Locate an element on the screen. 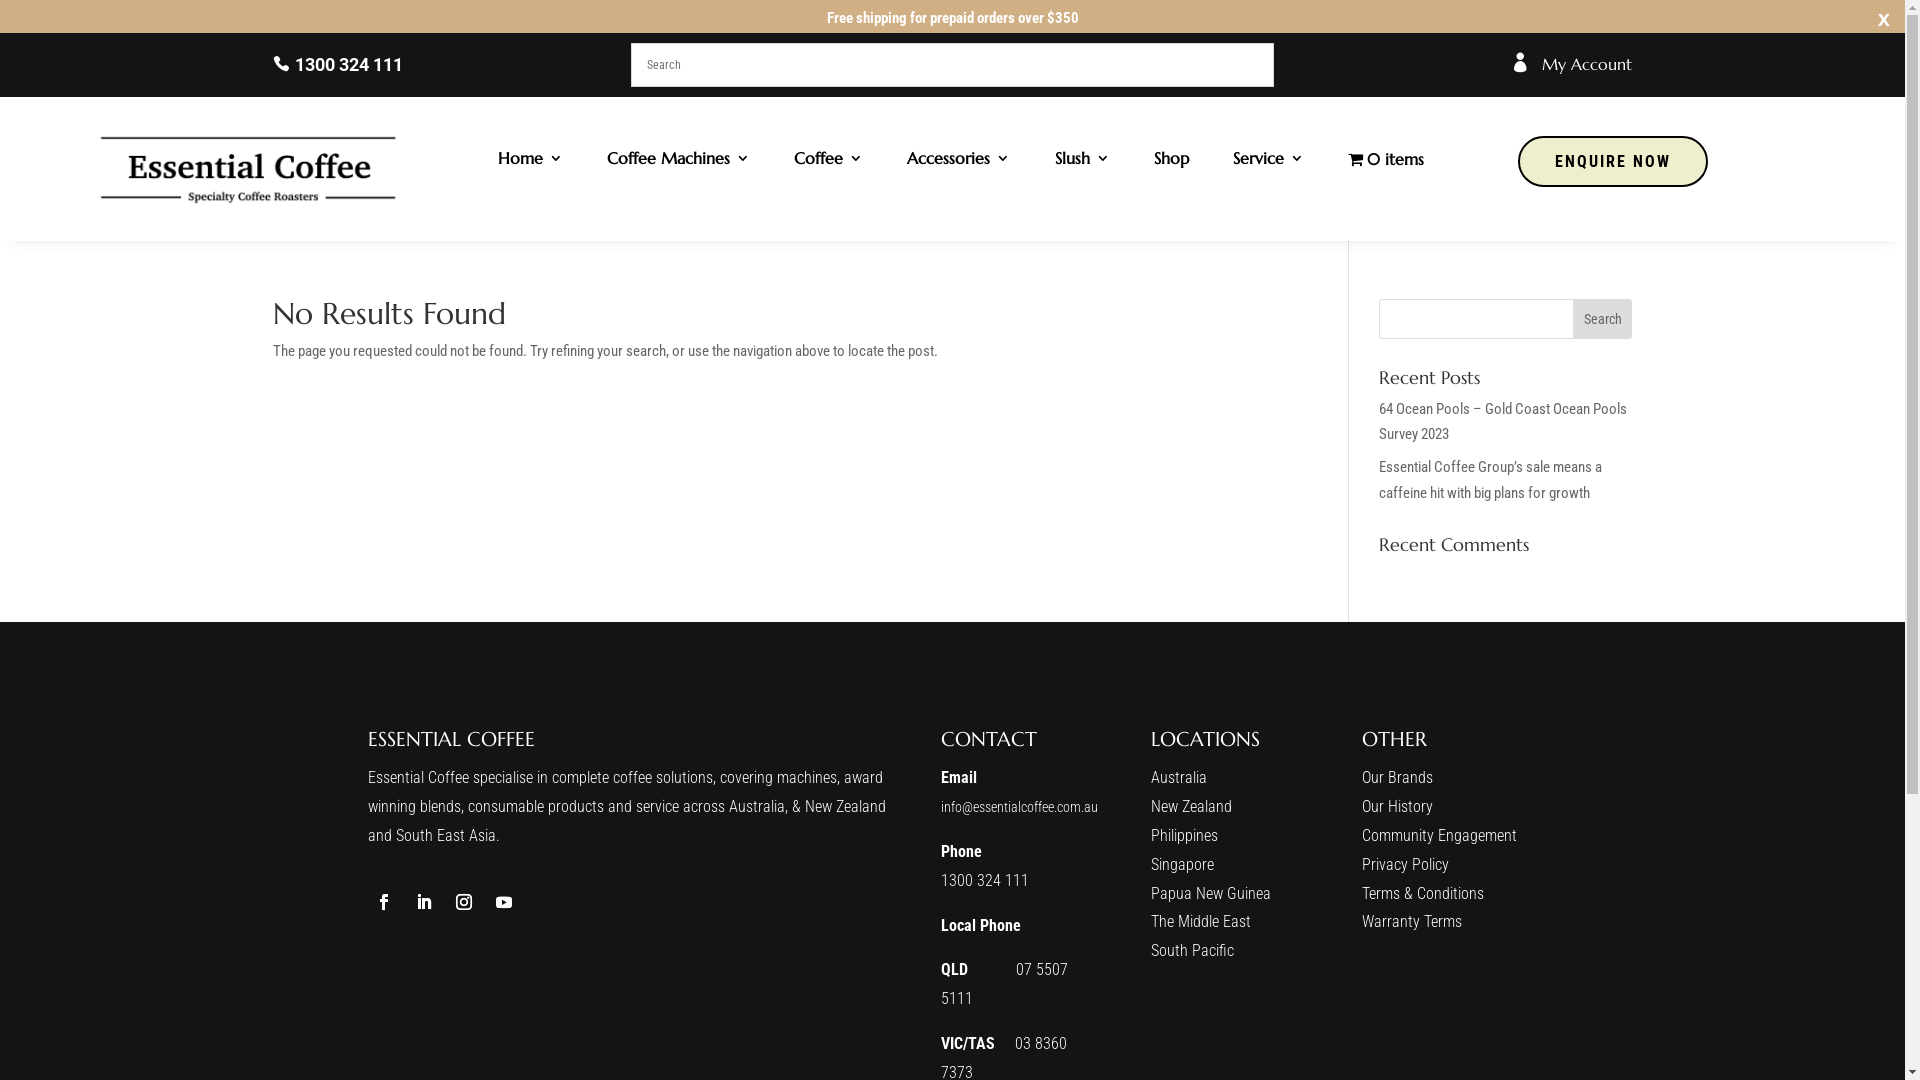 The width and height of the screenshot is (1920, 1080). ENQUIRE NOW is located at coordinates (1613, 161).